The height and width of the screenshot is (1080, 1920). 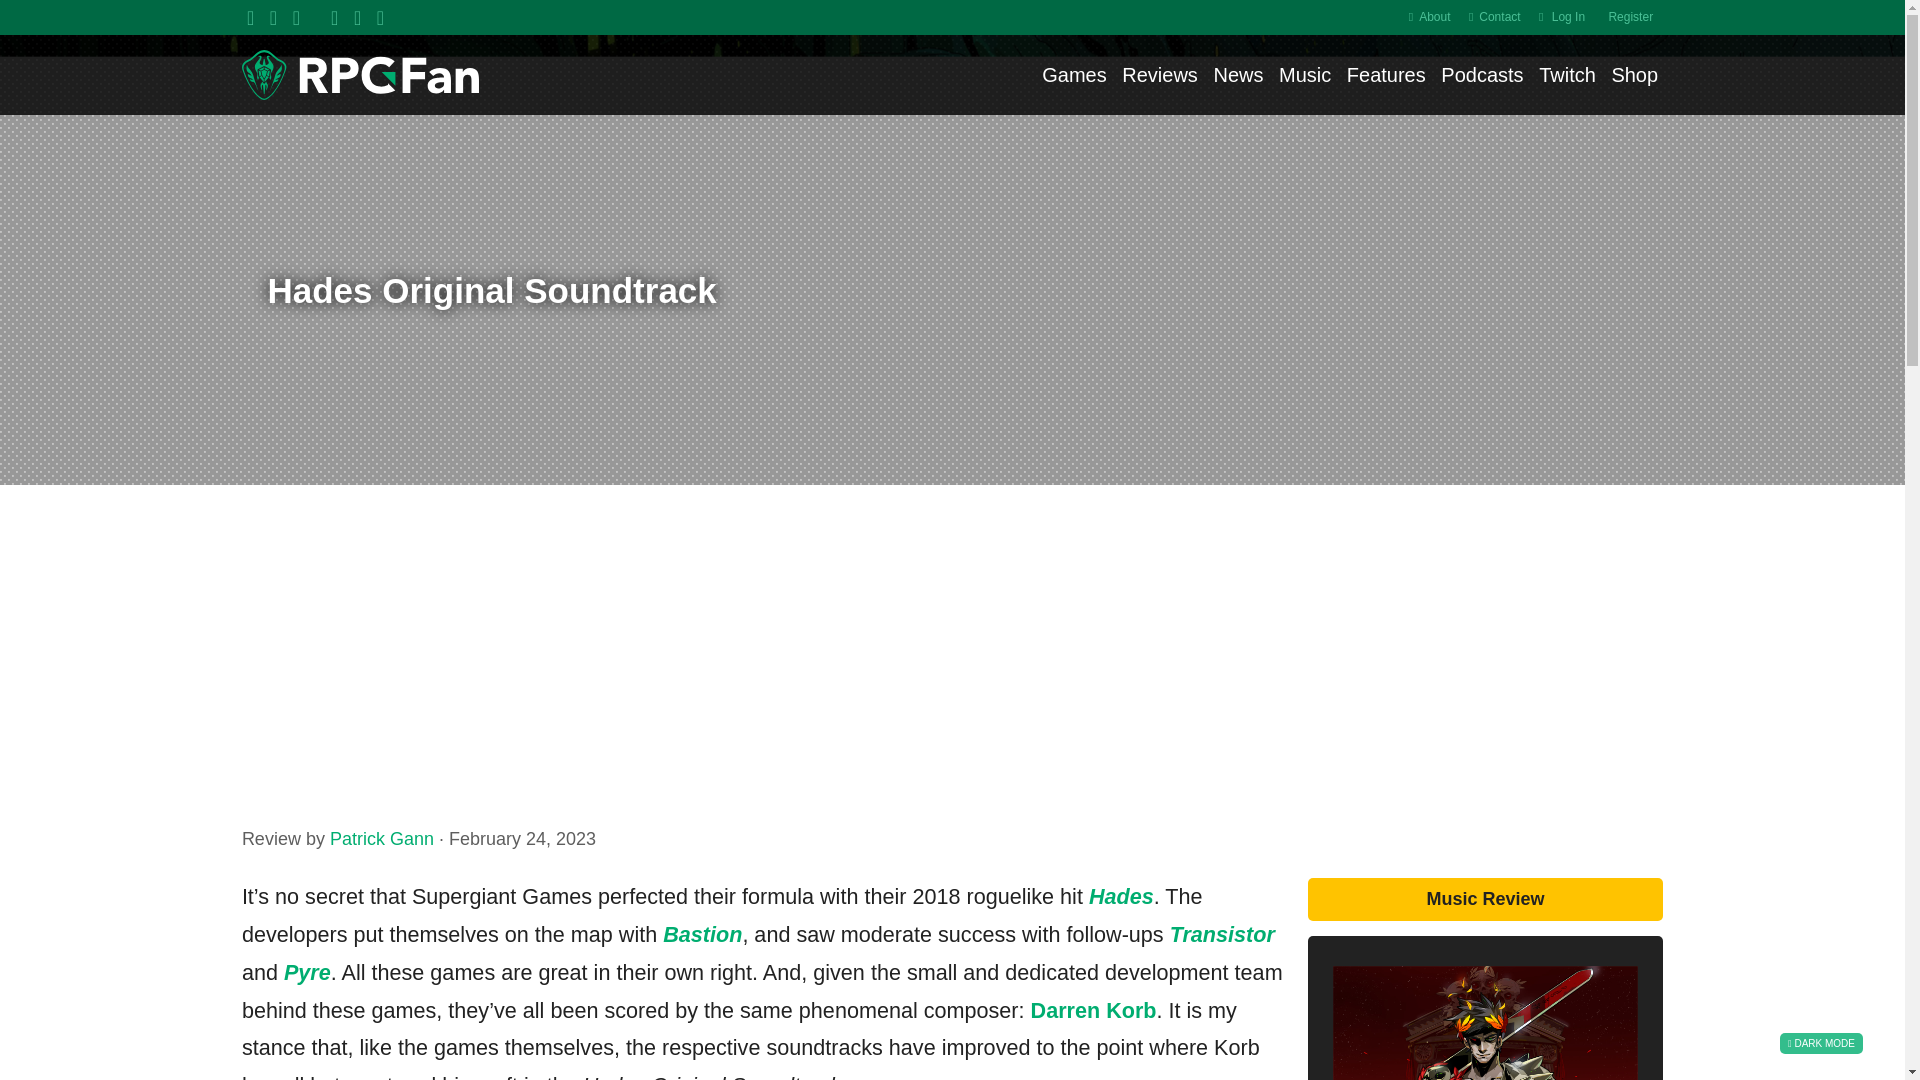 What do you see at coordinates (1568, 17) in the screenshot?
I see `Log In` at bounding box center [1568, 17].